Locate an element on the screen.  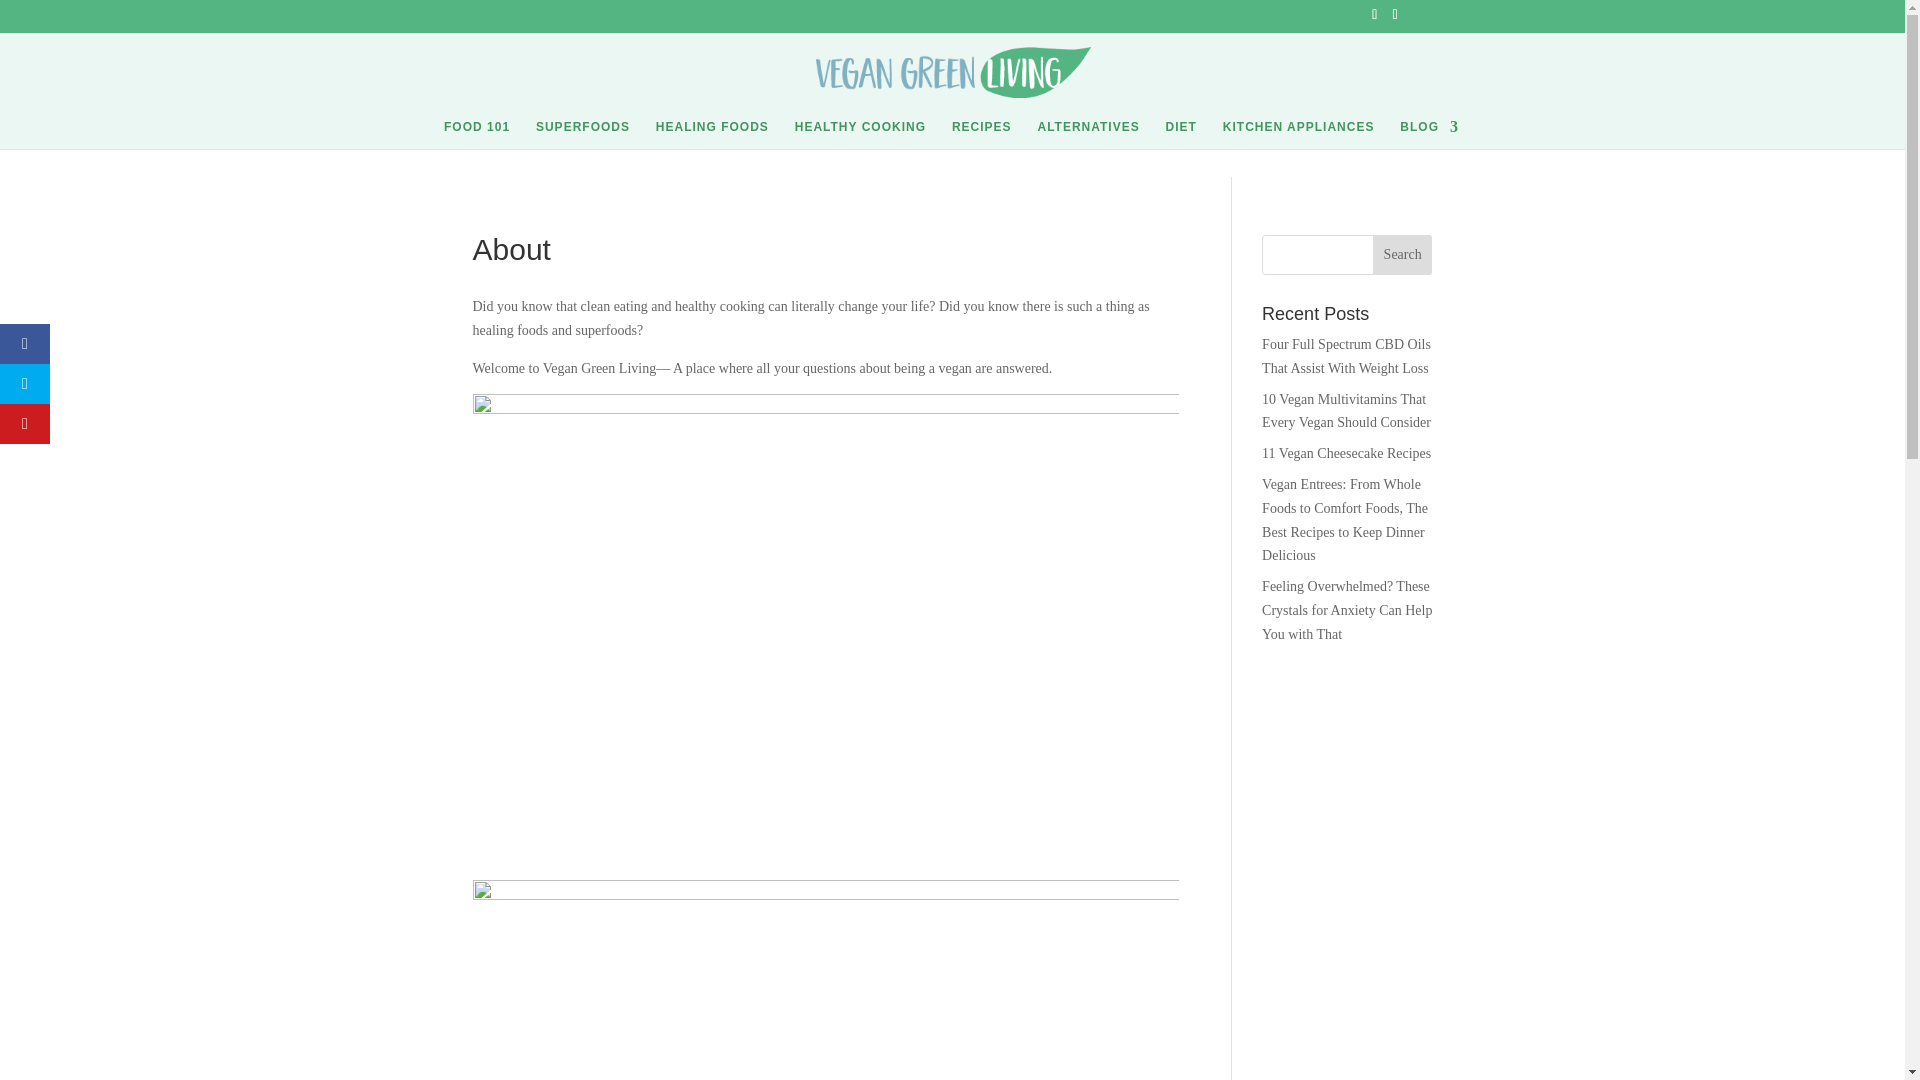
SUPERFOODS is located at coordinates (582, 134).